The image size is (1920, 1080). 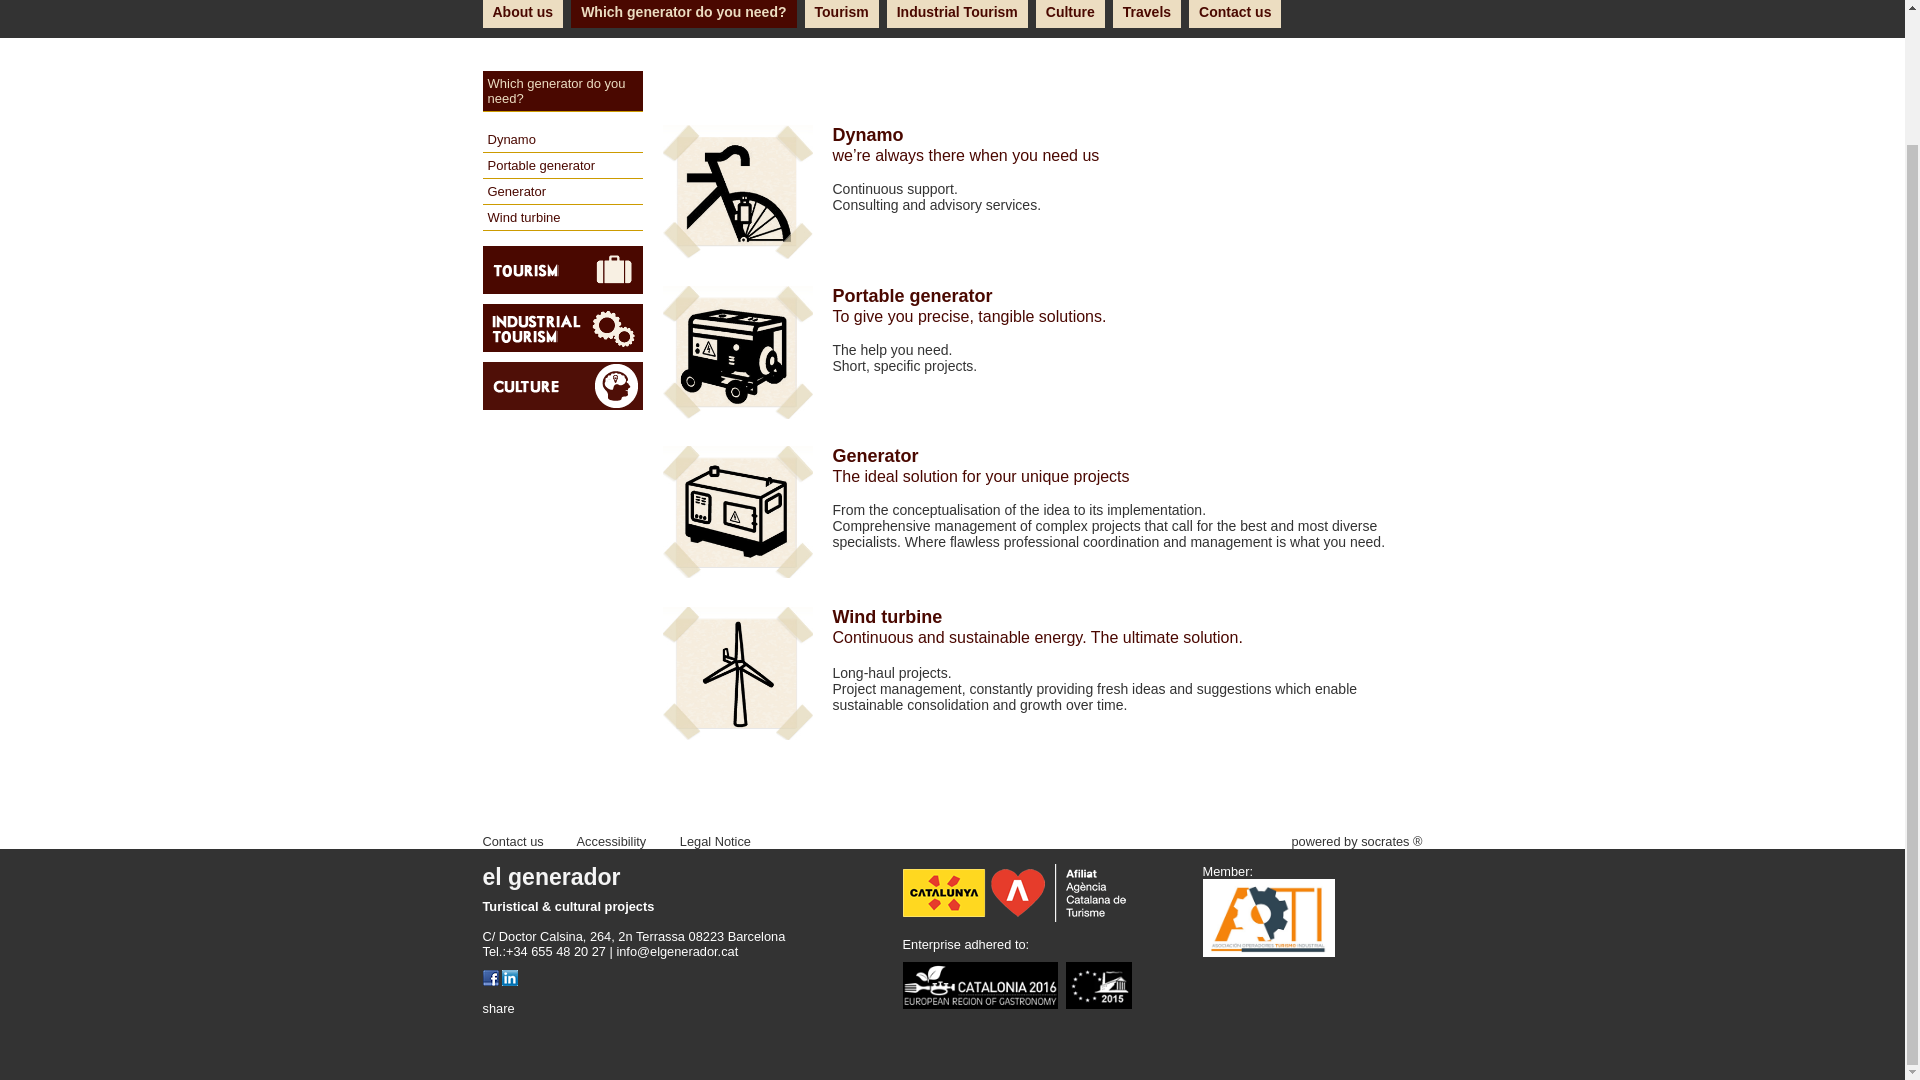 What do you see at coordinates (561, 166) in the screenshot?
I see `Portable generator` at bounding box center [561, 166].